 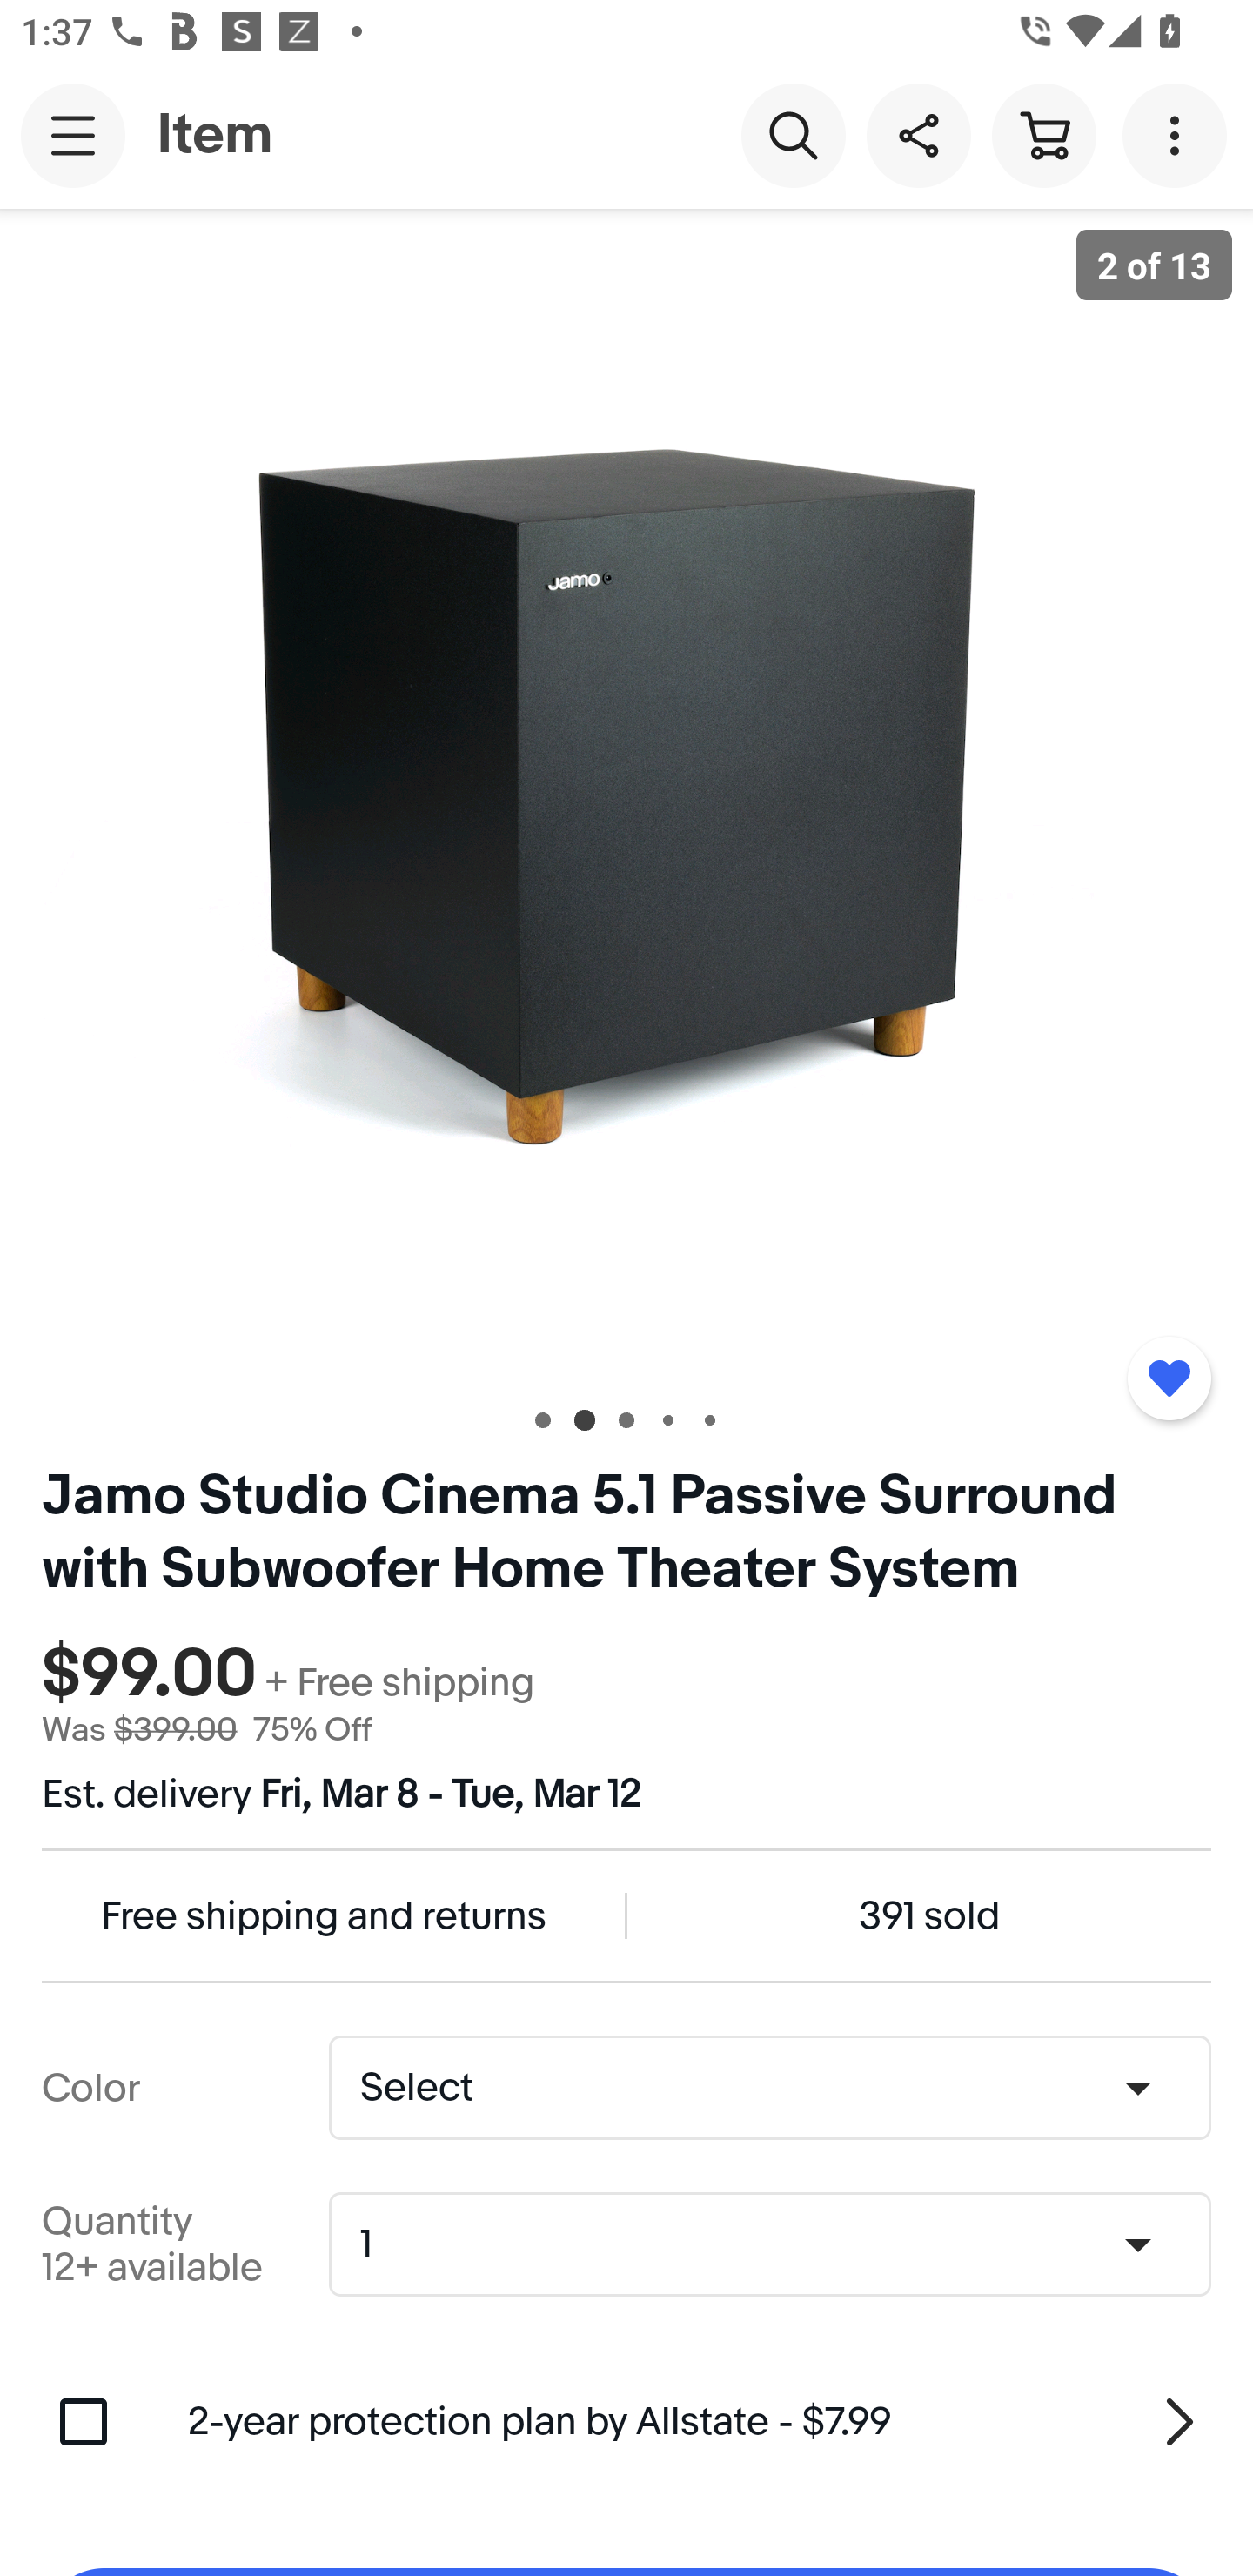 What do you see at coordinates (1169, 1378) in the screenshot?
I see `Added to watchlist` at bounding box center [1169, 1378].